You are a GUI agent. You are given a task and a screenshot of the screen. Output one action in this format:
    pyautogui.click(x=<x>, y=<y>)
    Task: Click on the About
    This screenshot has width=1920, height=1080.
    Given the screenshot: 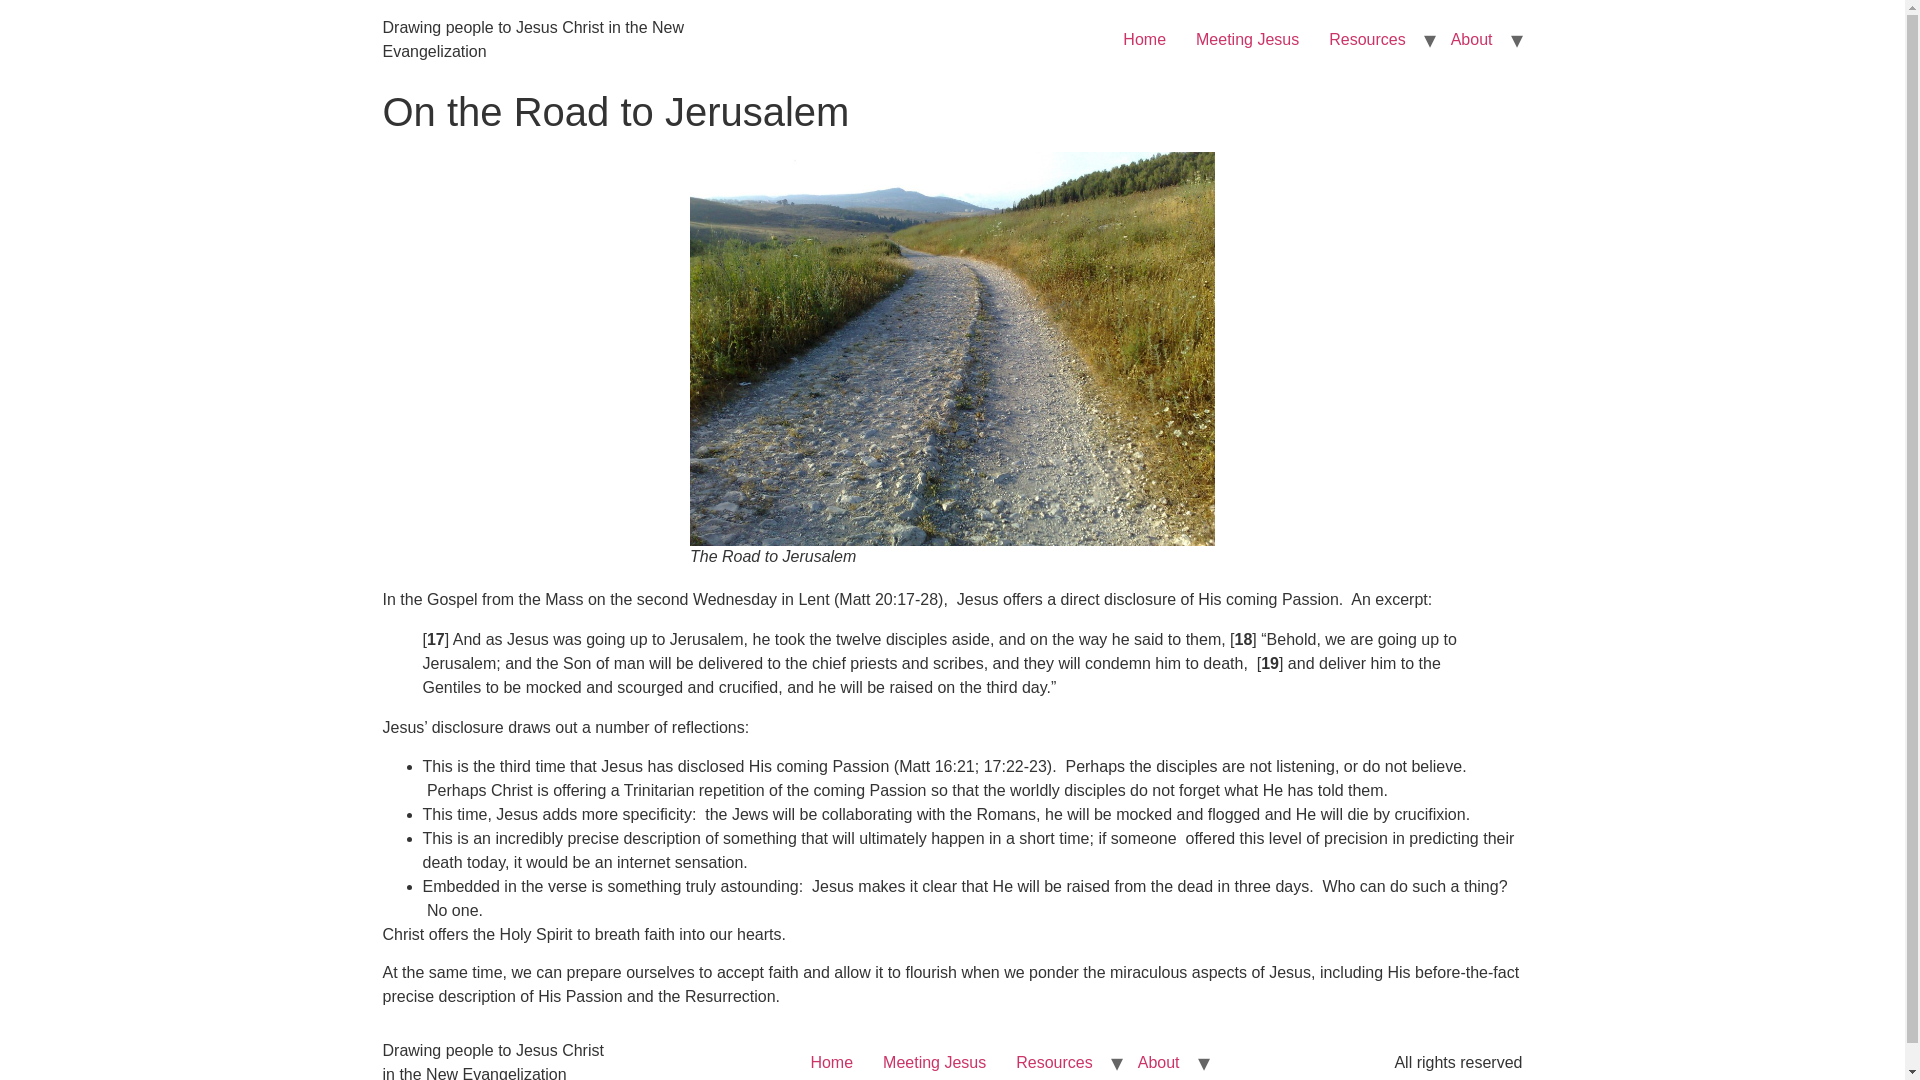 What is the action you would take?
    pyautogui.click(x=1472, y=40)
    